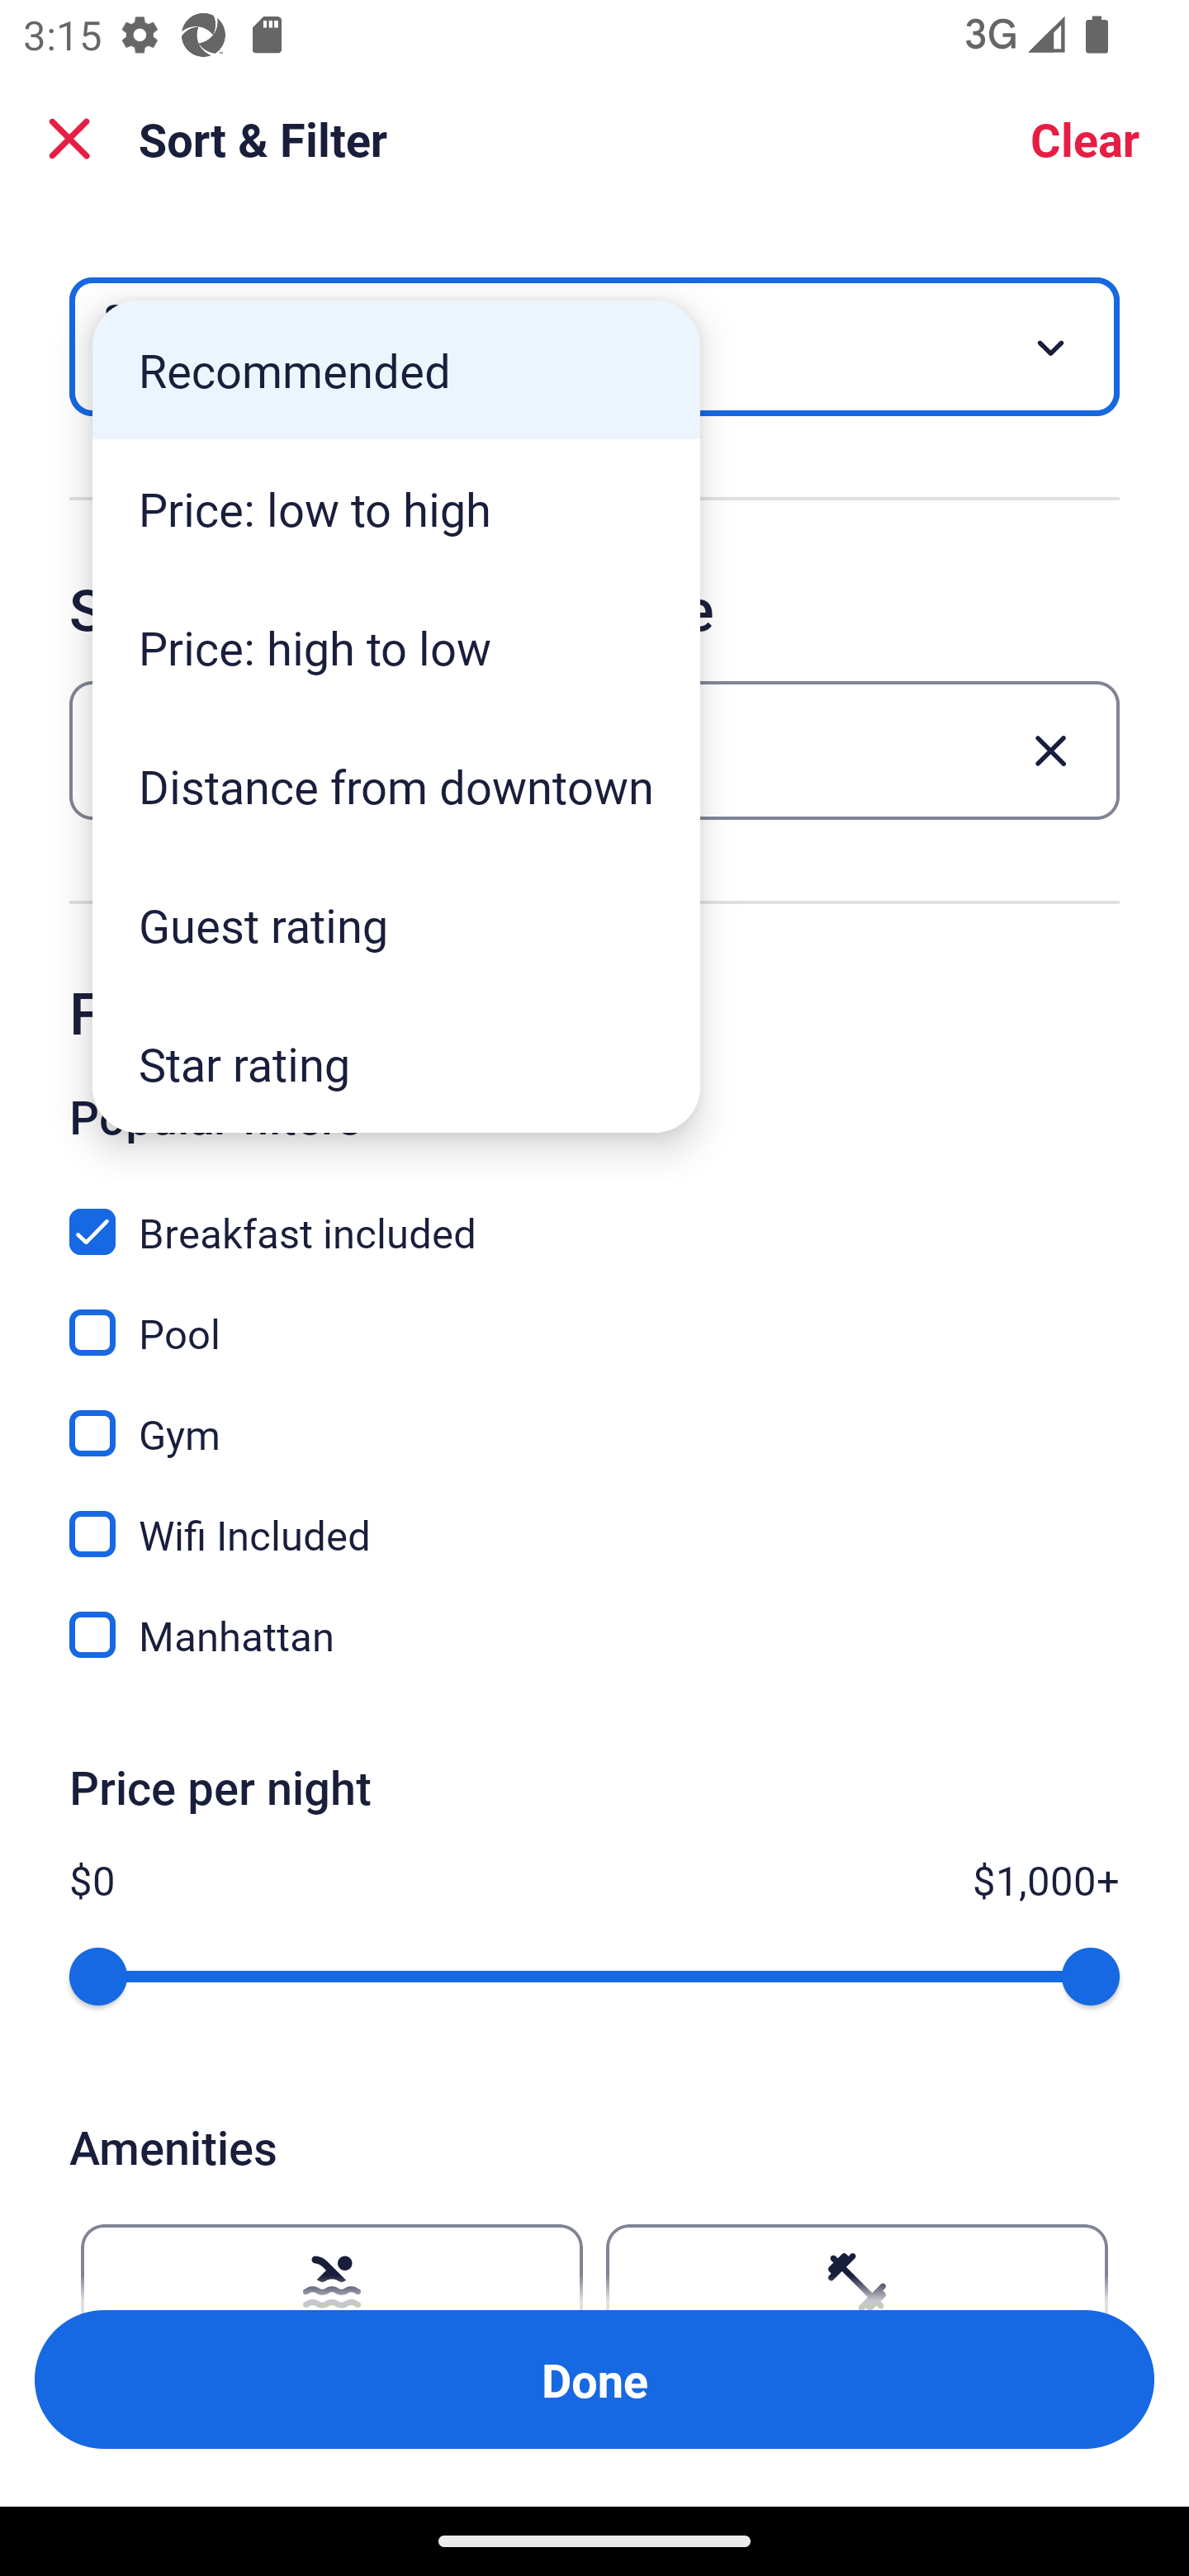  I want to click on Price: low to high, so click(396, 509).